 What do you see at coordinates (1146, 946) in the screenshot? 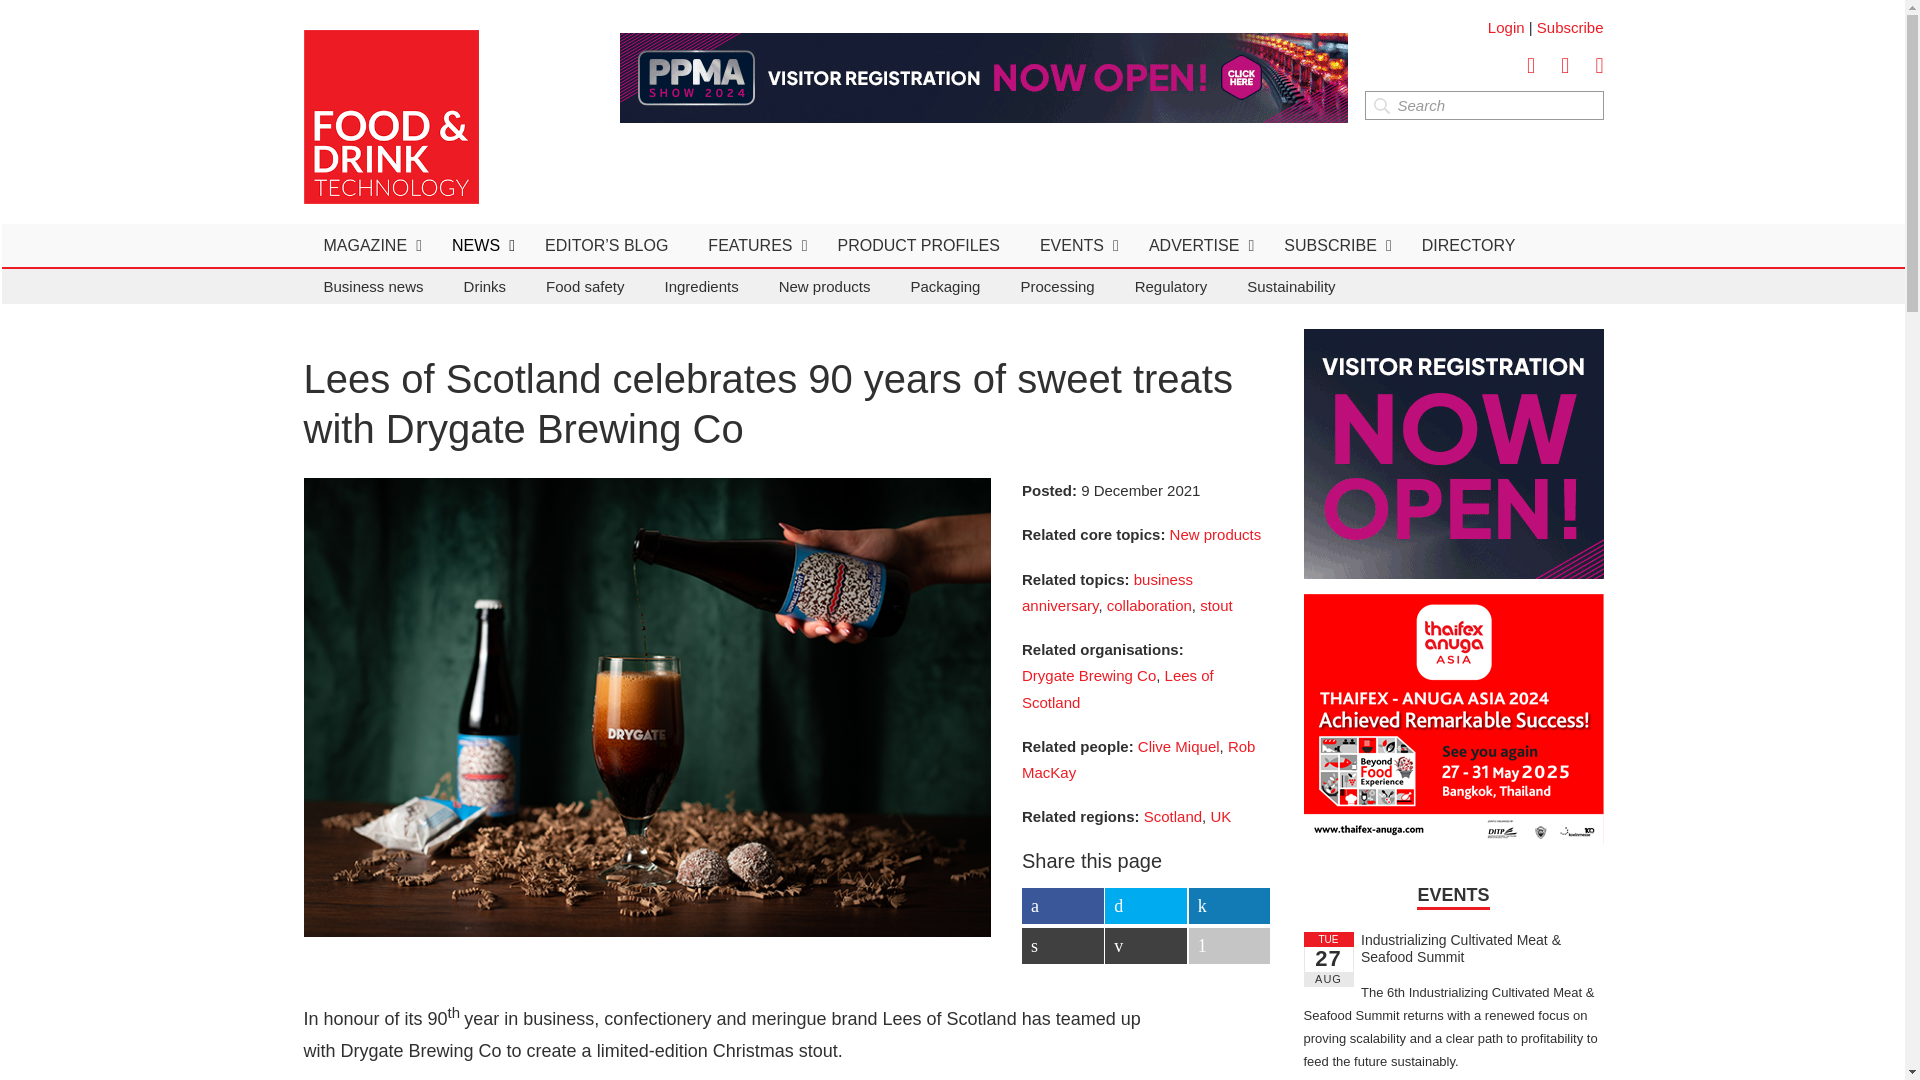
I see `Share on Email` at bounding box center [1146, 946].